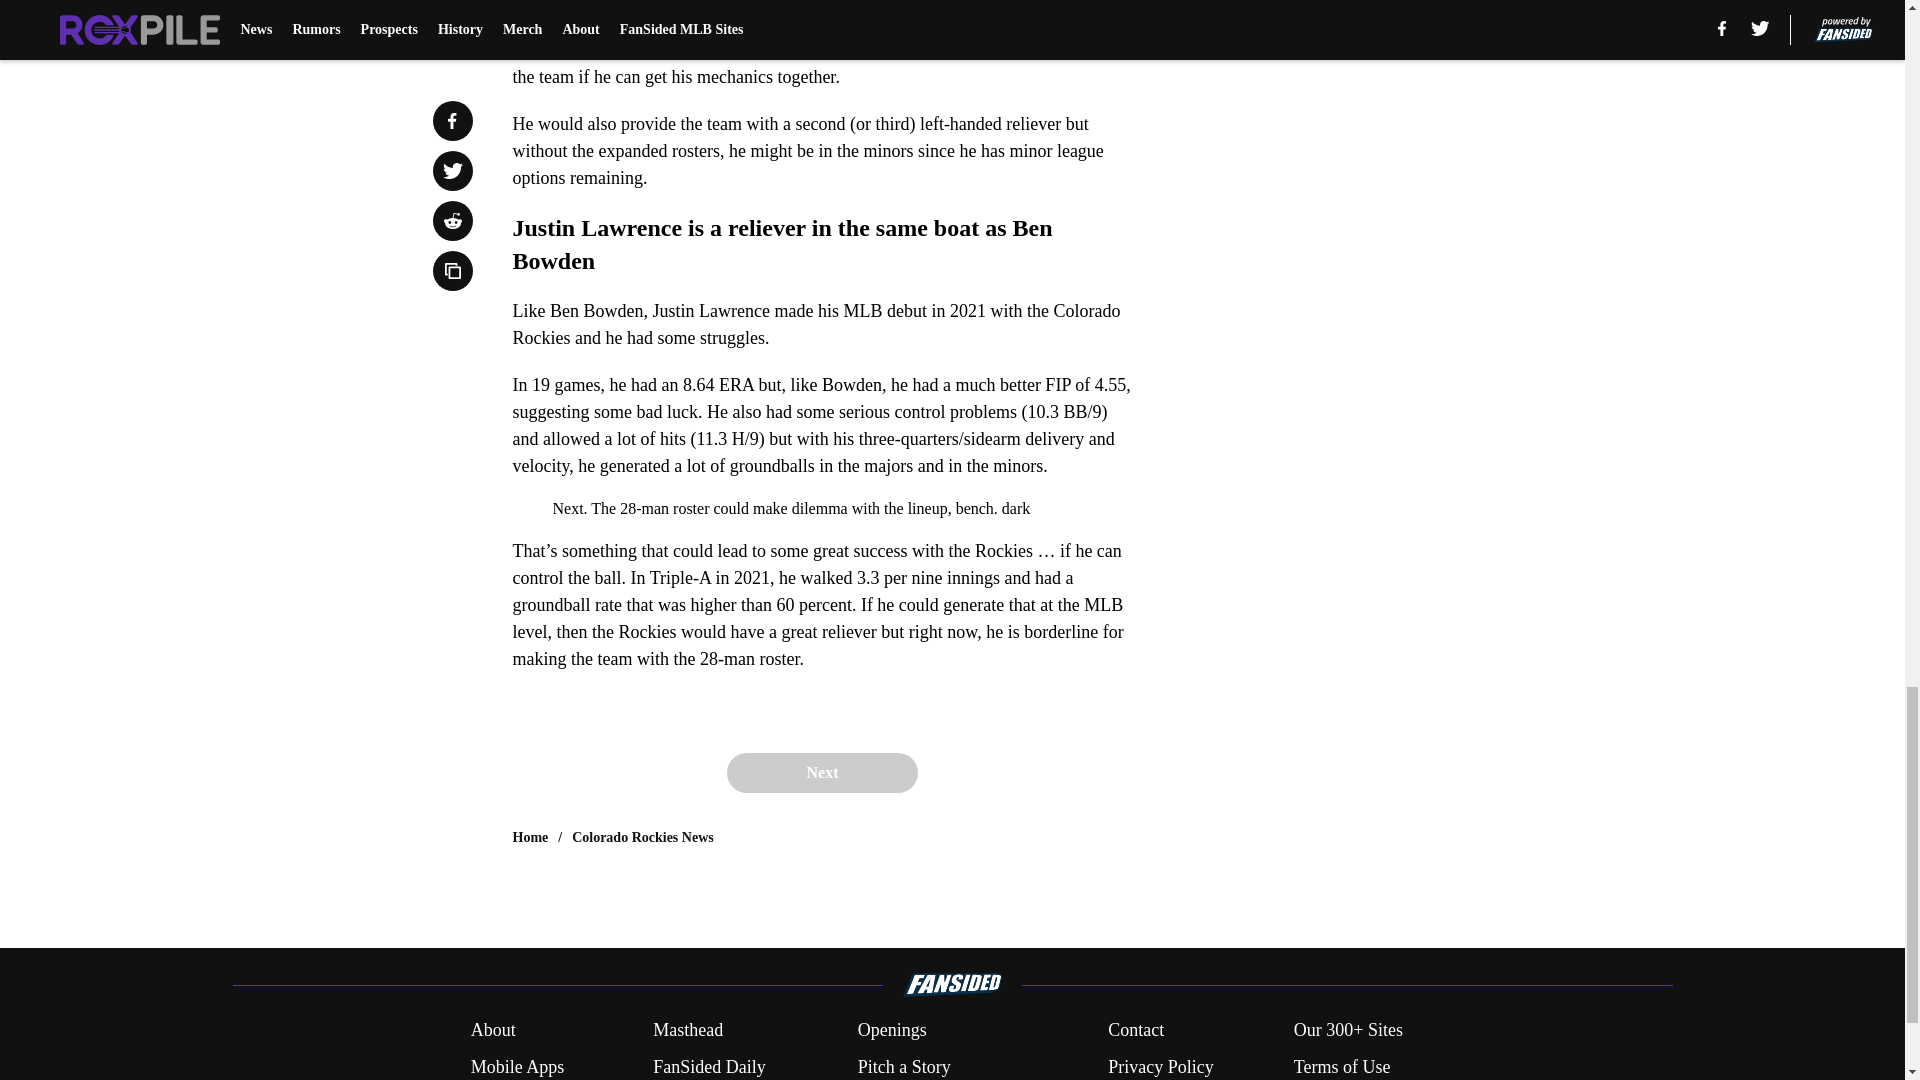 Image resolution: width=1920 pixels, height=1080 pixels. What do you see at coordinates (892, 1030) in the screenshot?
I see `Openings` at bounding box center [892, 1030].